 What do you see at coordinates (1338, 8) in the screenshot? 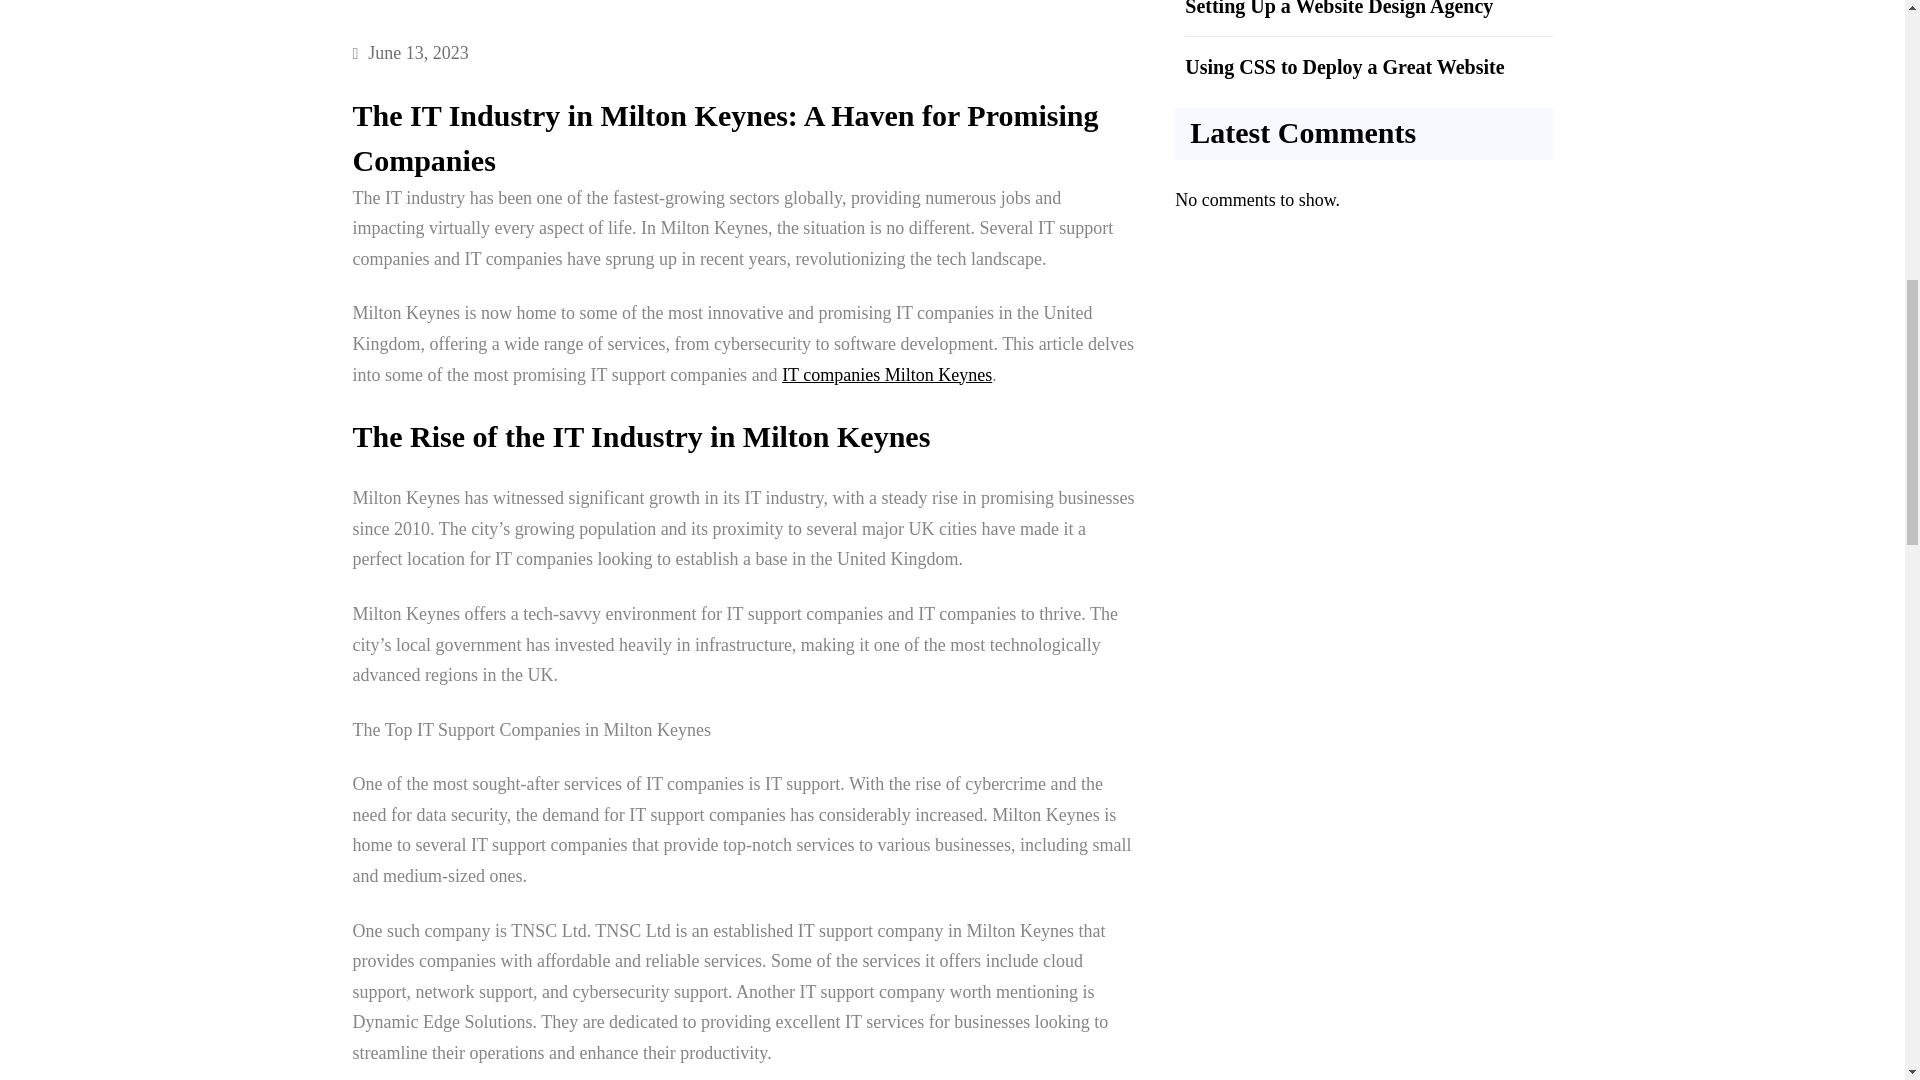
I see `Setting Up a Website Design Agency` at bounding box center [1338, 8].